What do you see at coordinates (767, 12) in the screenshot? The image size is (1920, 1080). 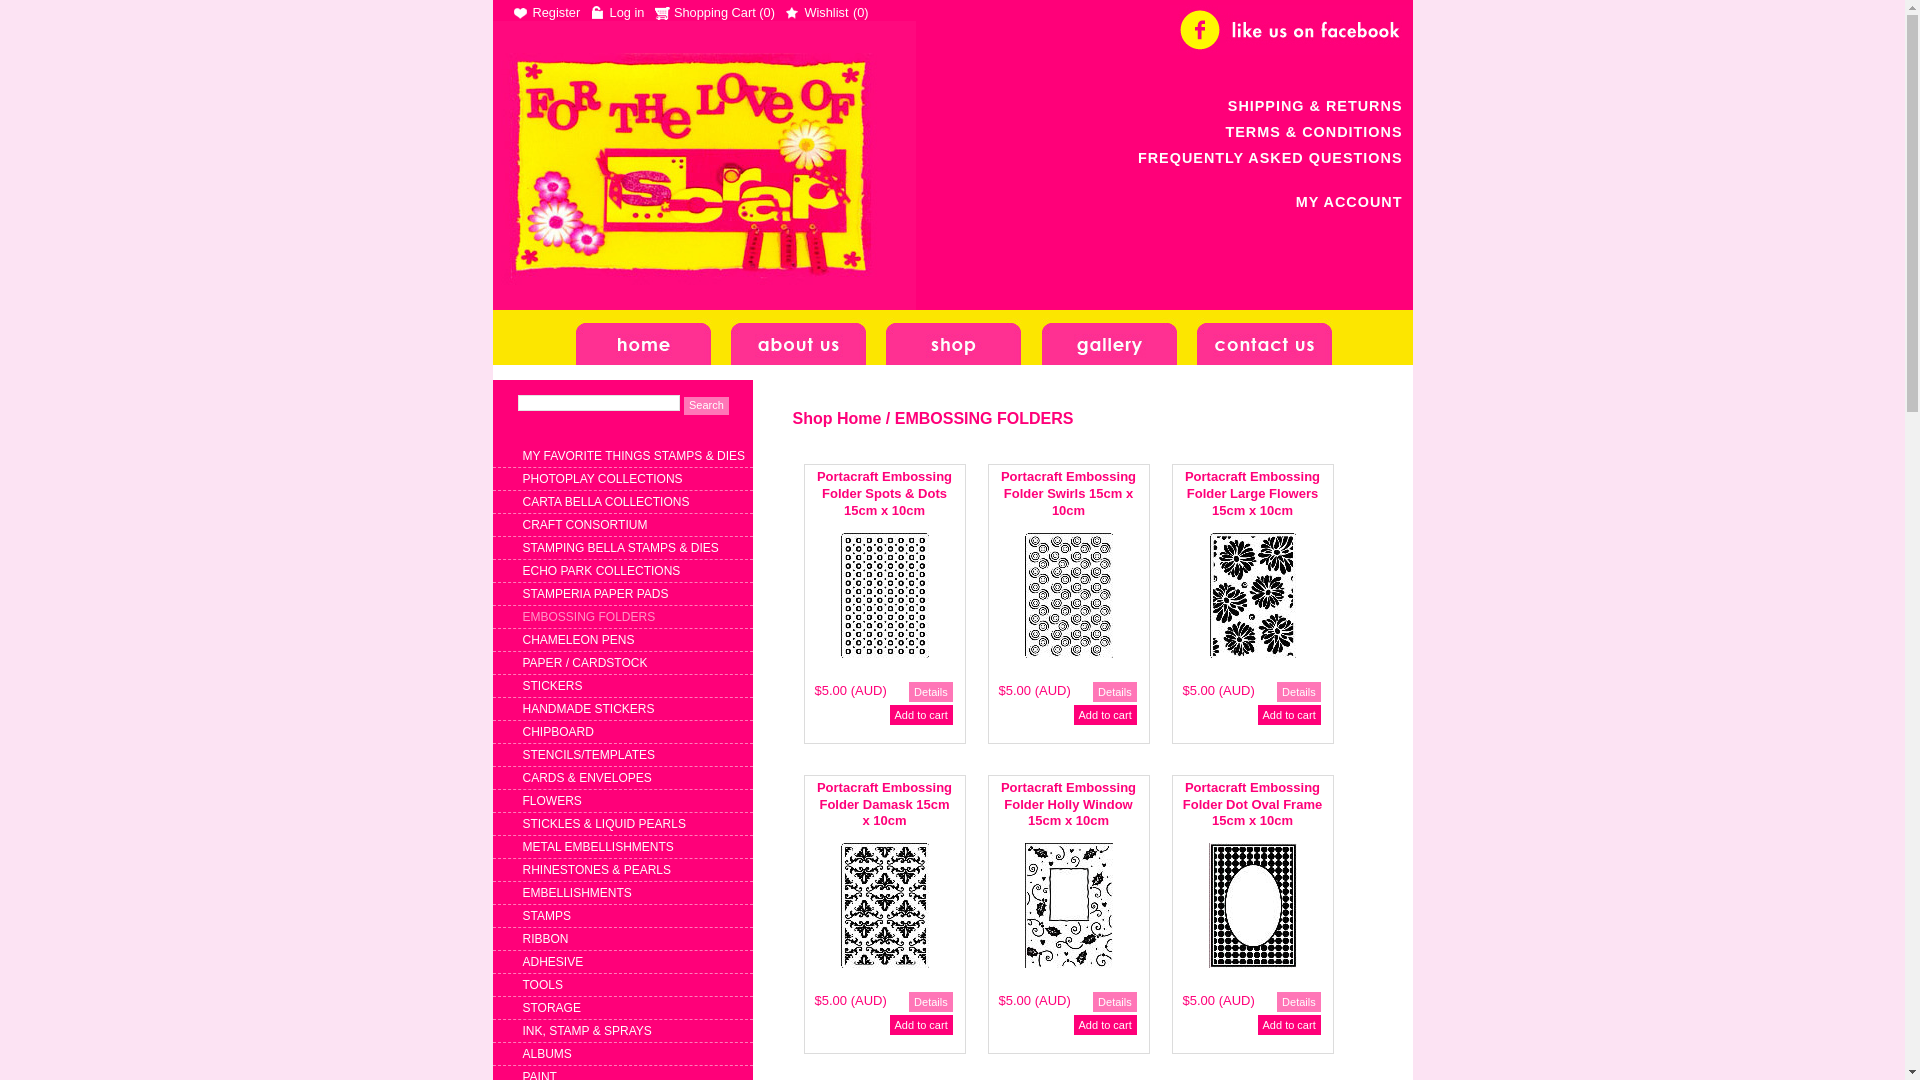 I see `(0)` at bounding box center [767, 12].